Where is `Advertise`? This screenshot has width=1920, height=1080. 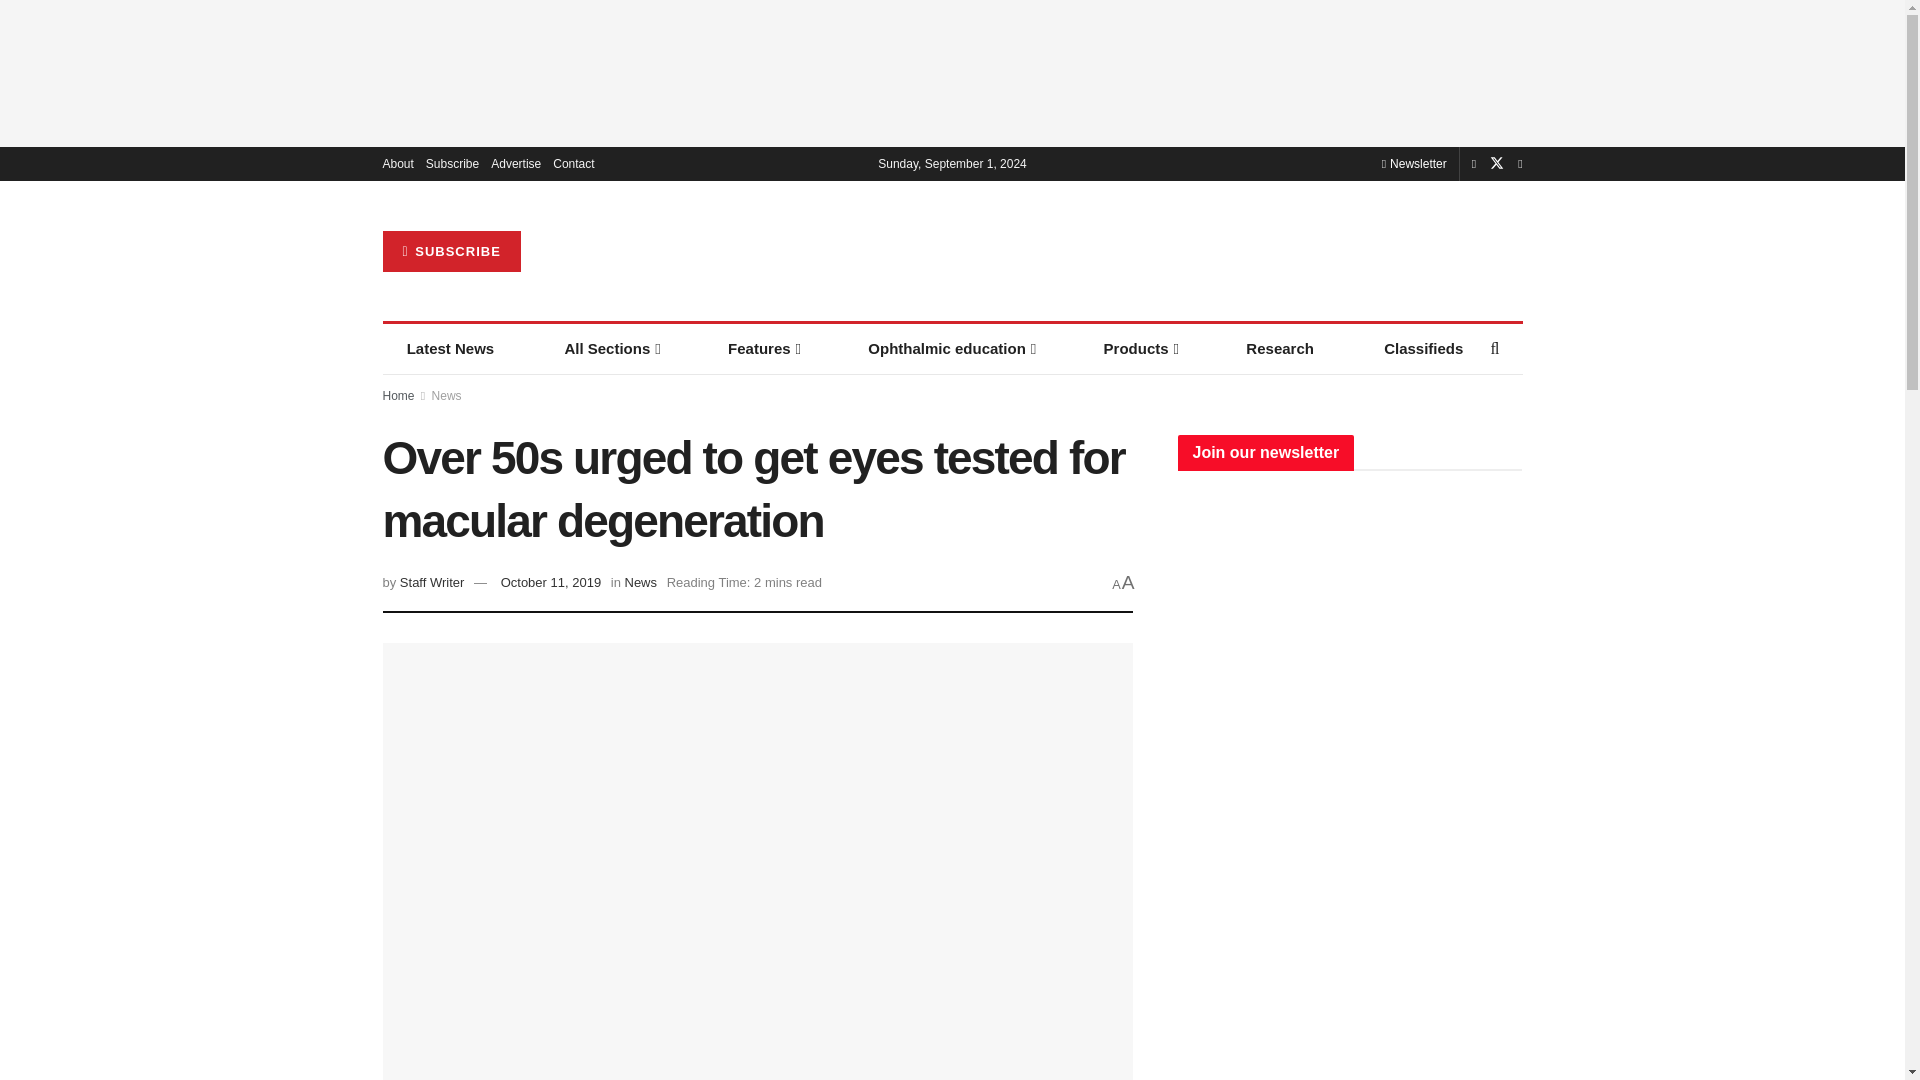 Advertise is located at coordinates (516, 164).